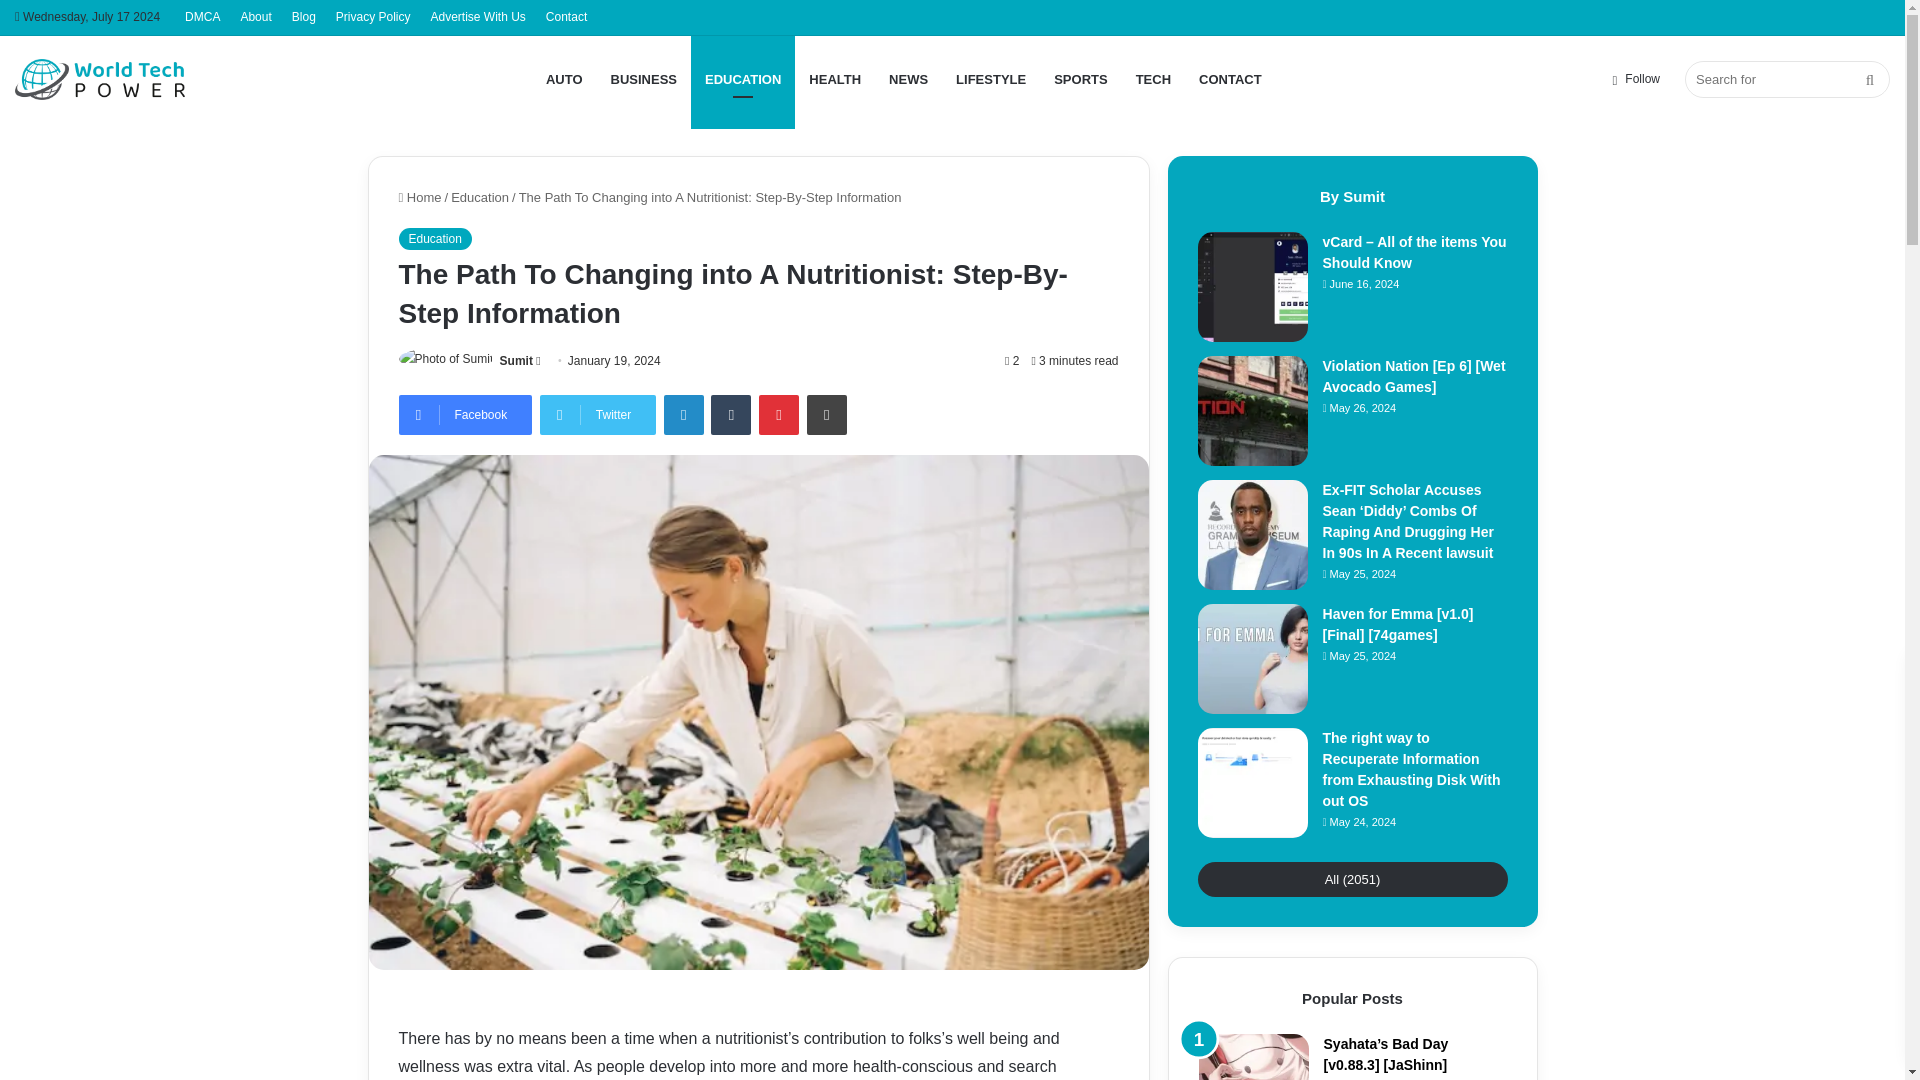  I want to click on Education, so click(434, 238).